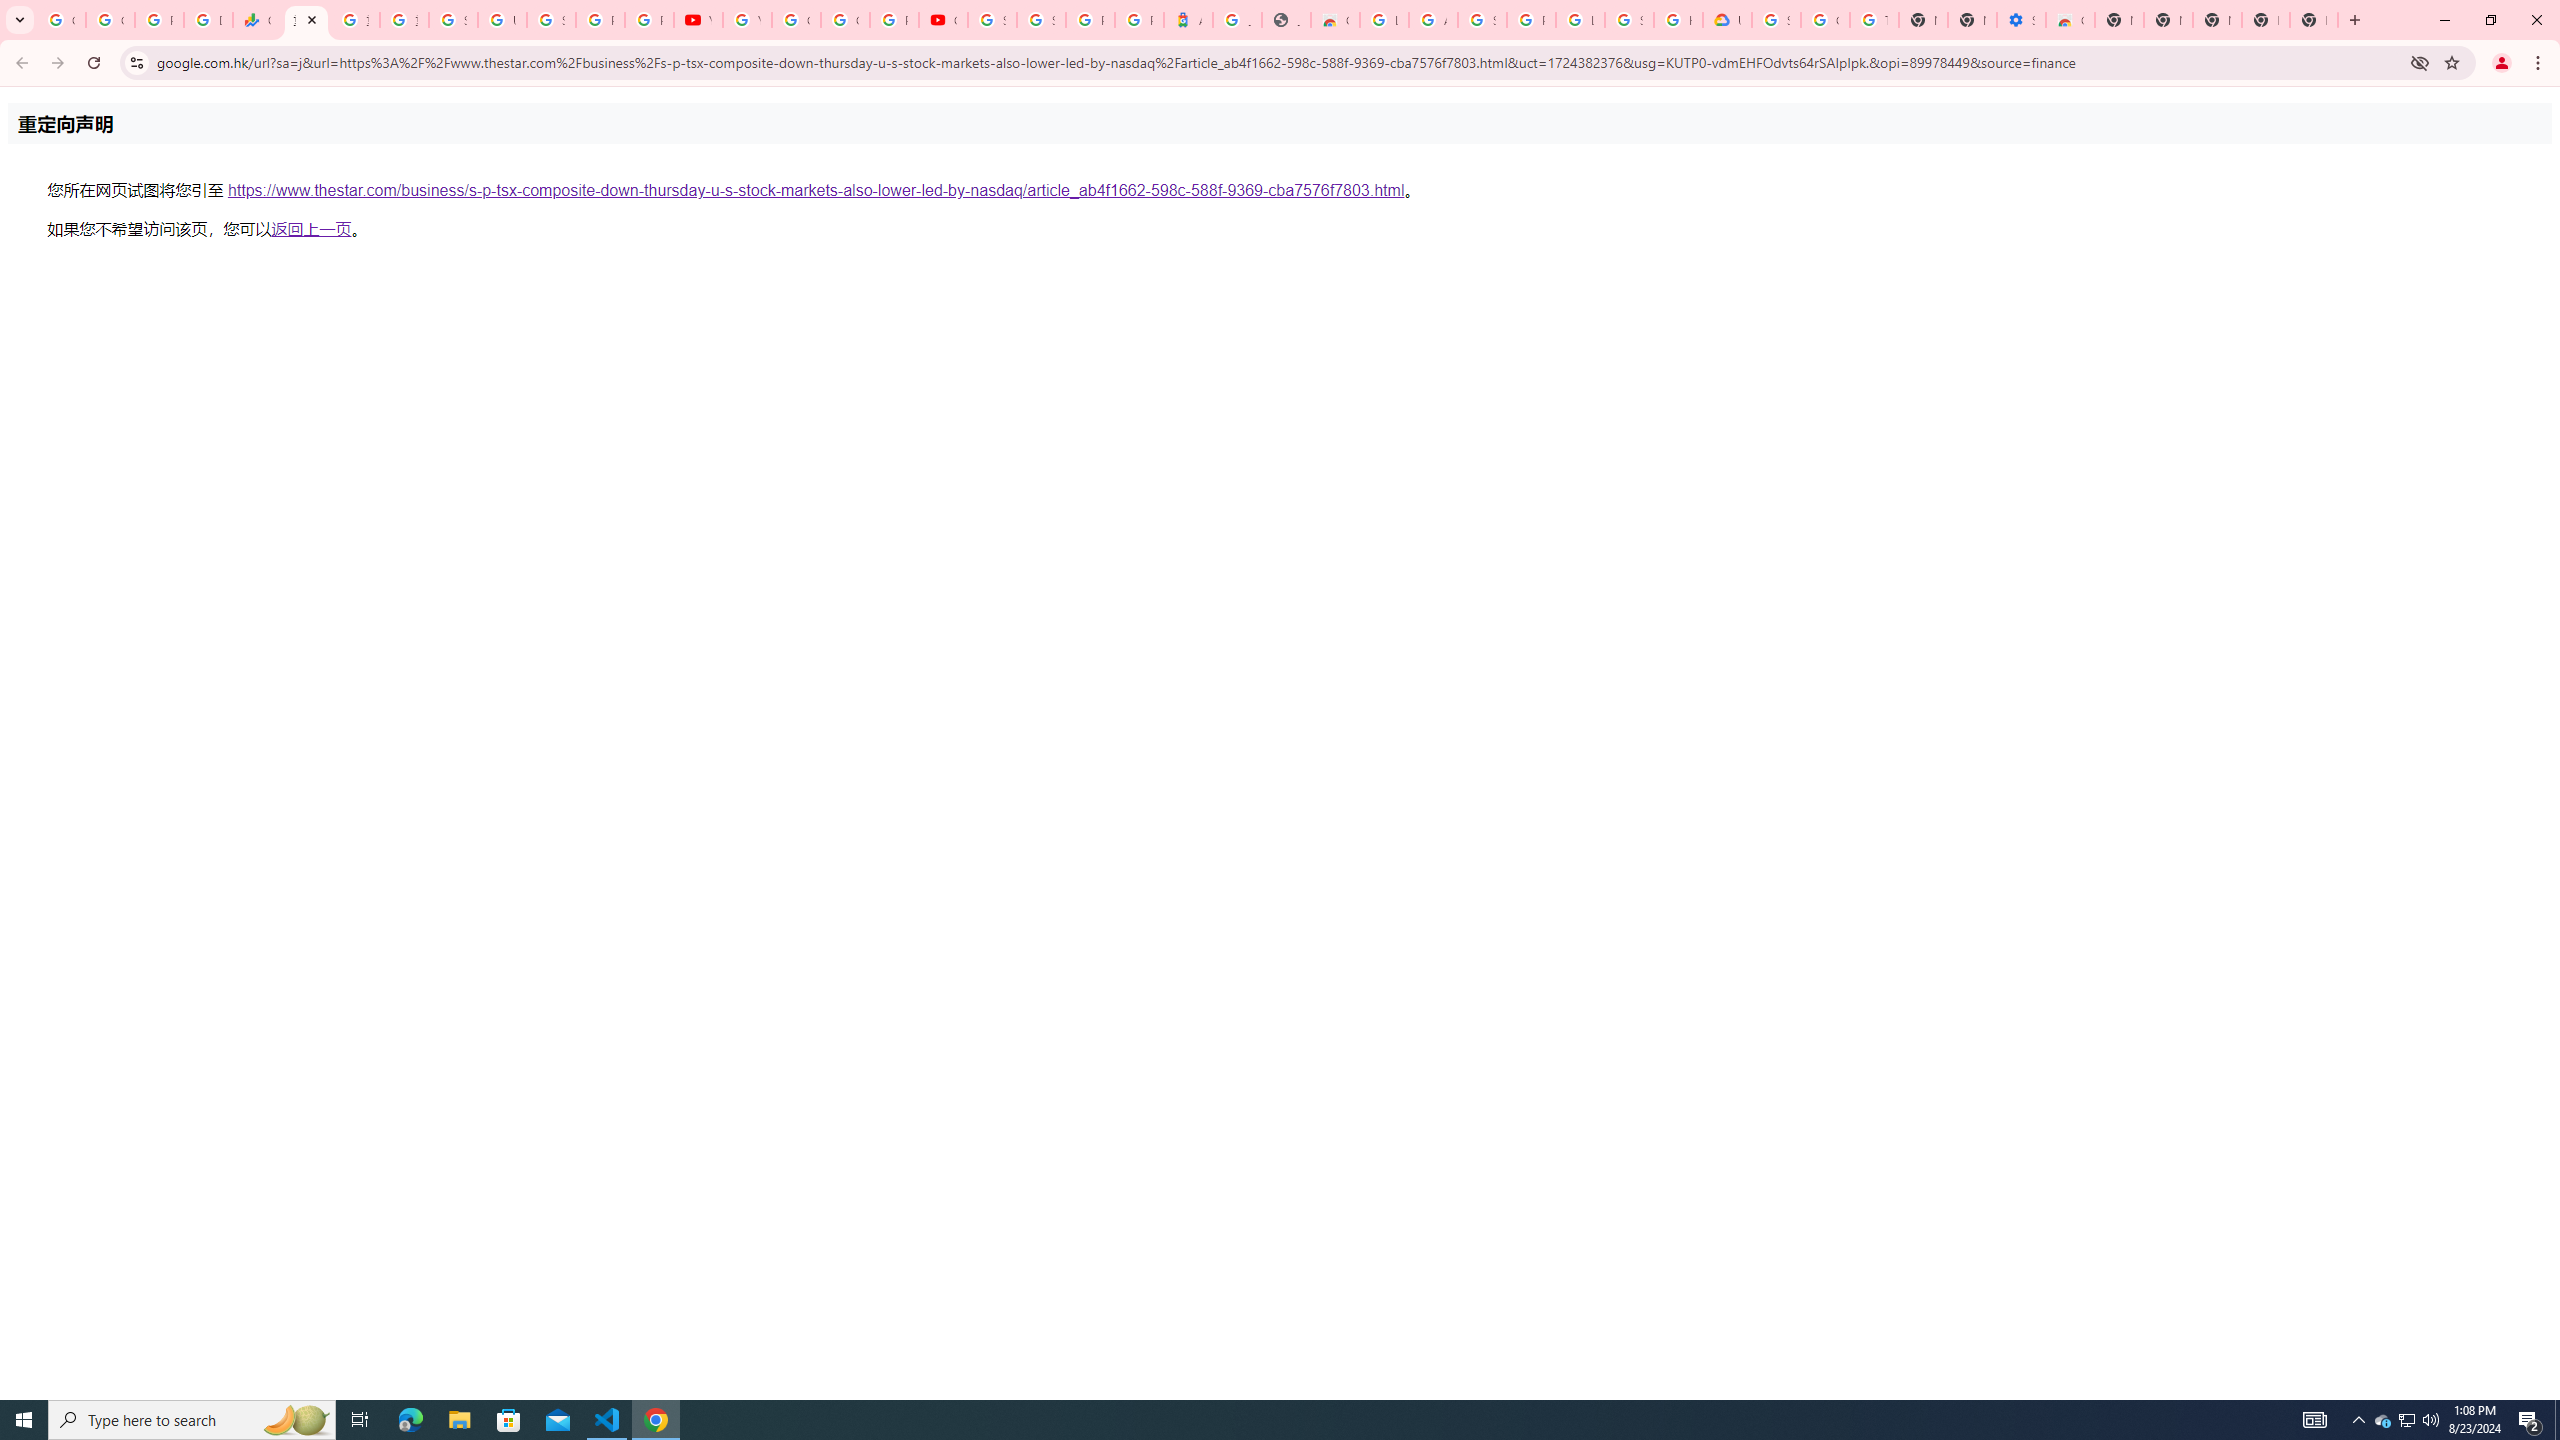 This screenshot has height=1440, width=2560. What do you see at coordinates (650, 20) in the screenshot?
I see `Privacy Checkup` at bounding box center [650, 20].